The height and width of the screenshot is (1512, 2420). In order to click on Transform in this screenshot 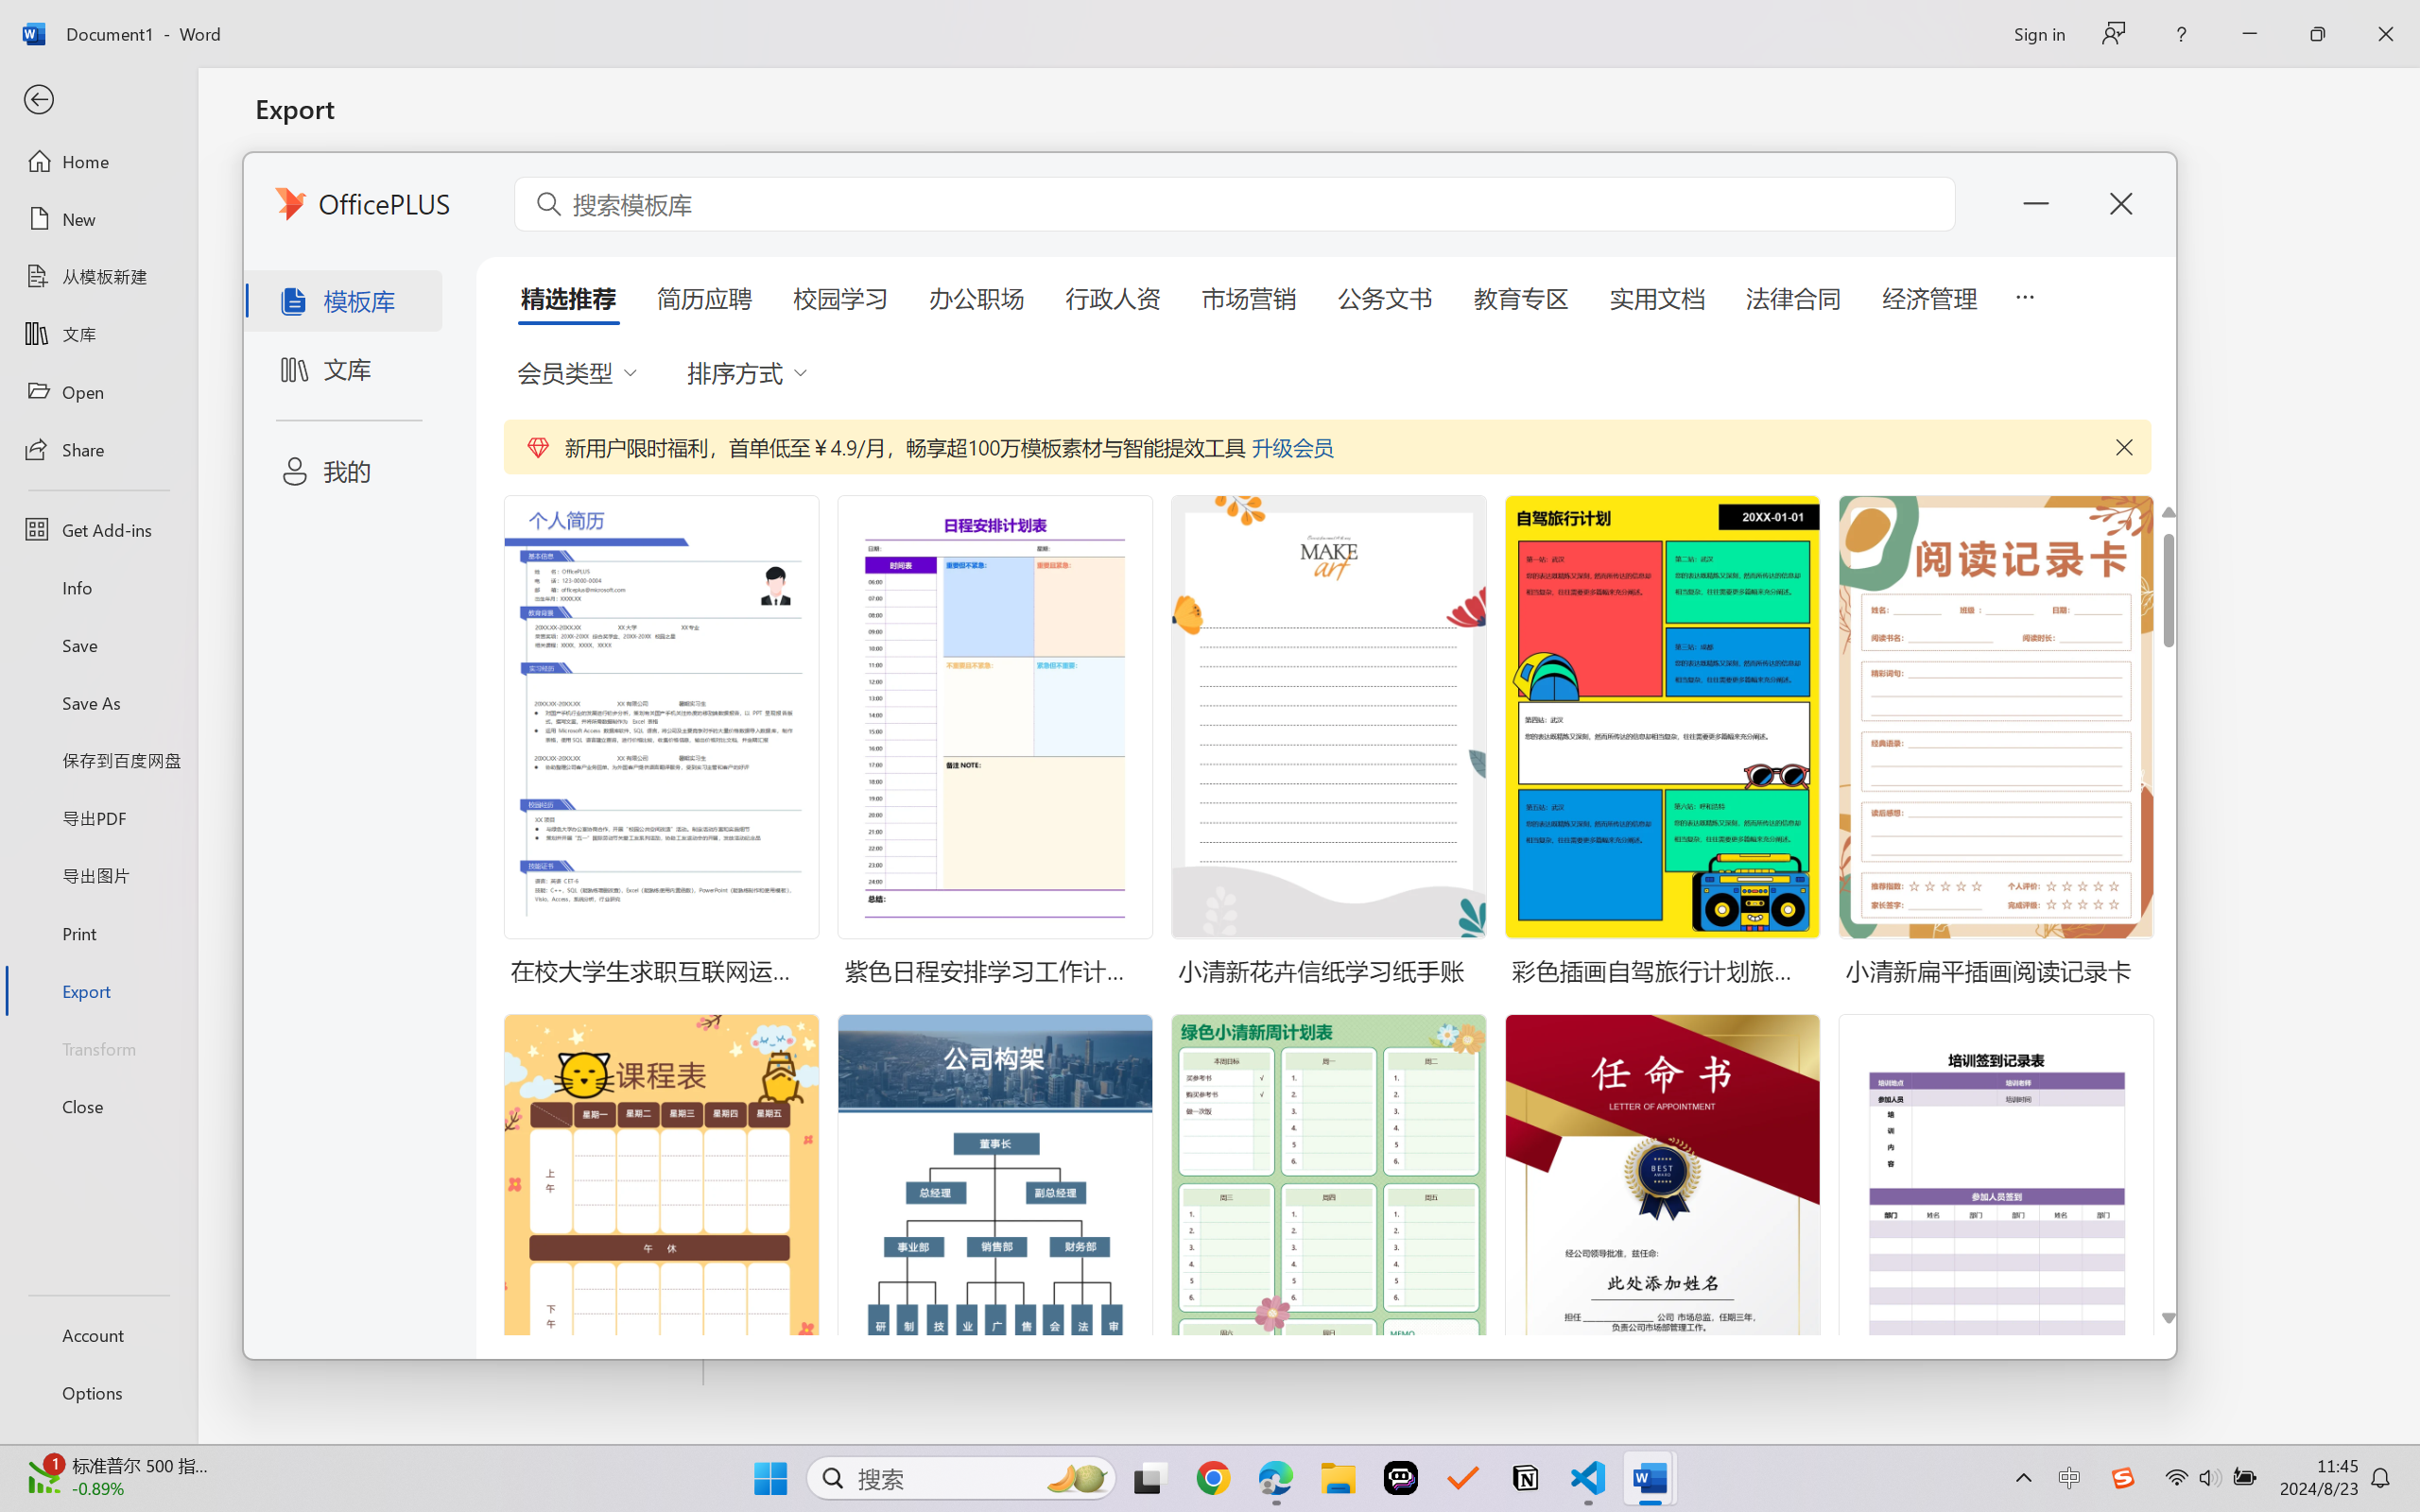, I will do `click(98, 1047)`.